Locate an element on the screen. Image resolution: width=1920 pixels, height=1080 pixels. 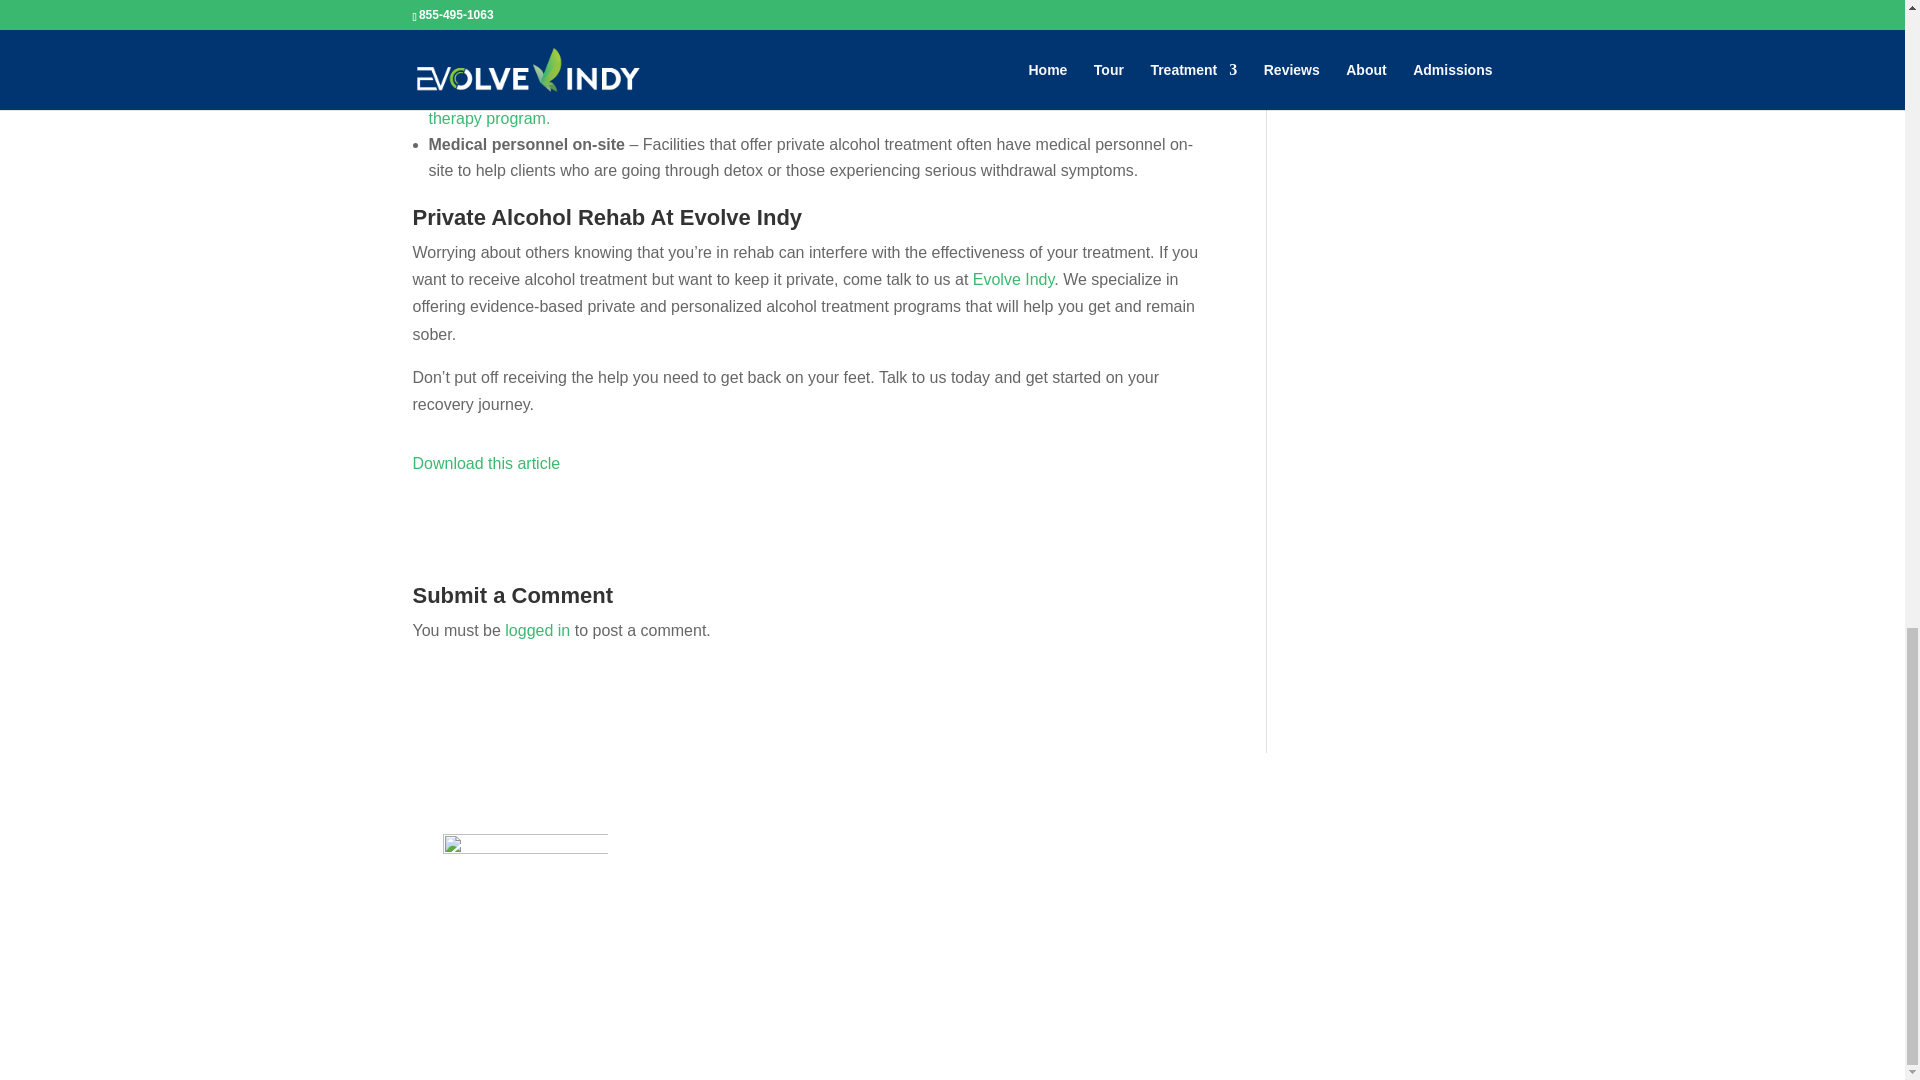
partial hospitalization programs is located at coordinates (870, 66).